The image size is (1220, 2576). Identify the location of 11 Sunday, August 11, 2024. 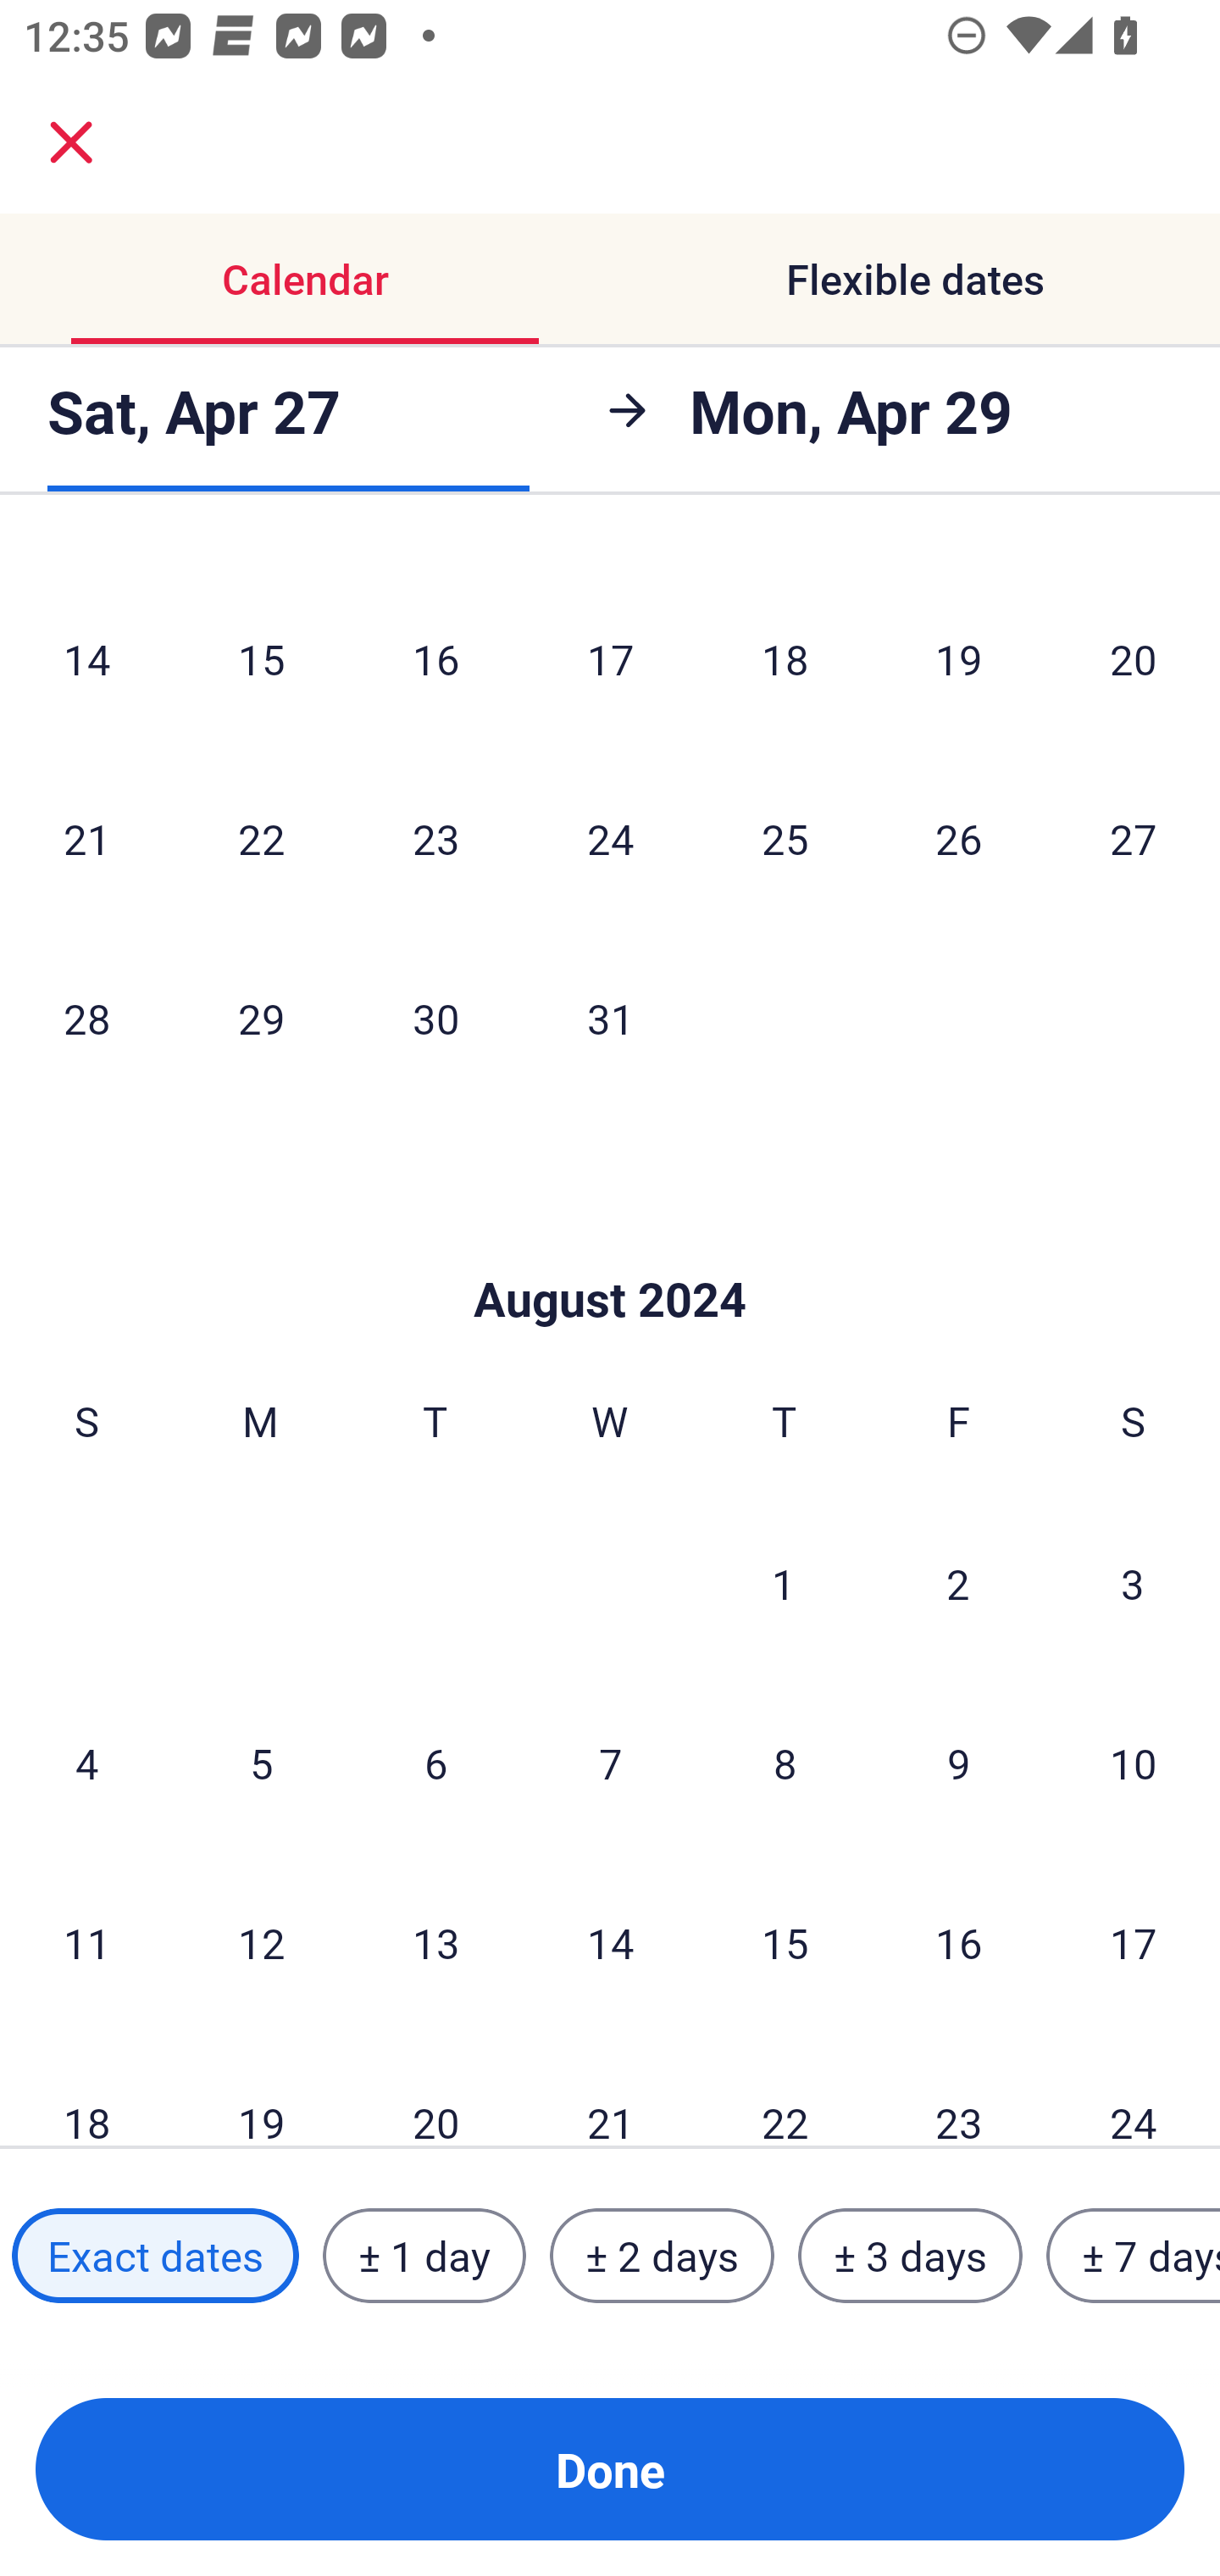
(86, 1942).